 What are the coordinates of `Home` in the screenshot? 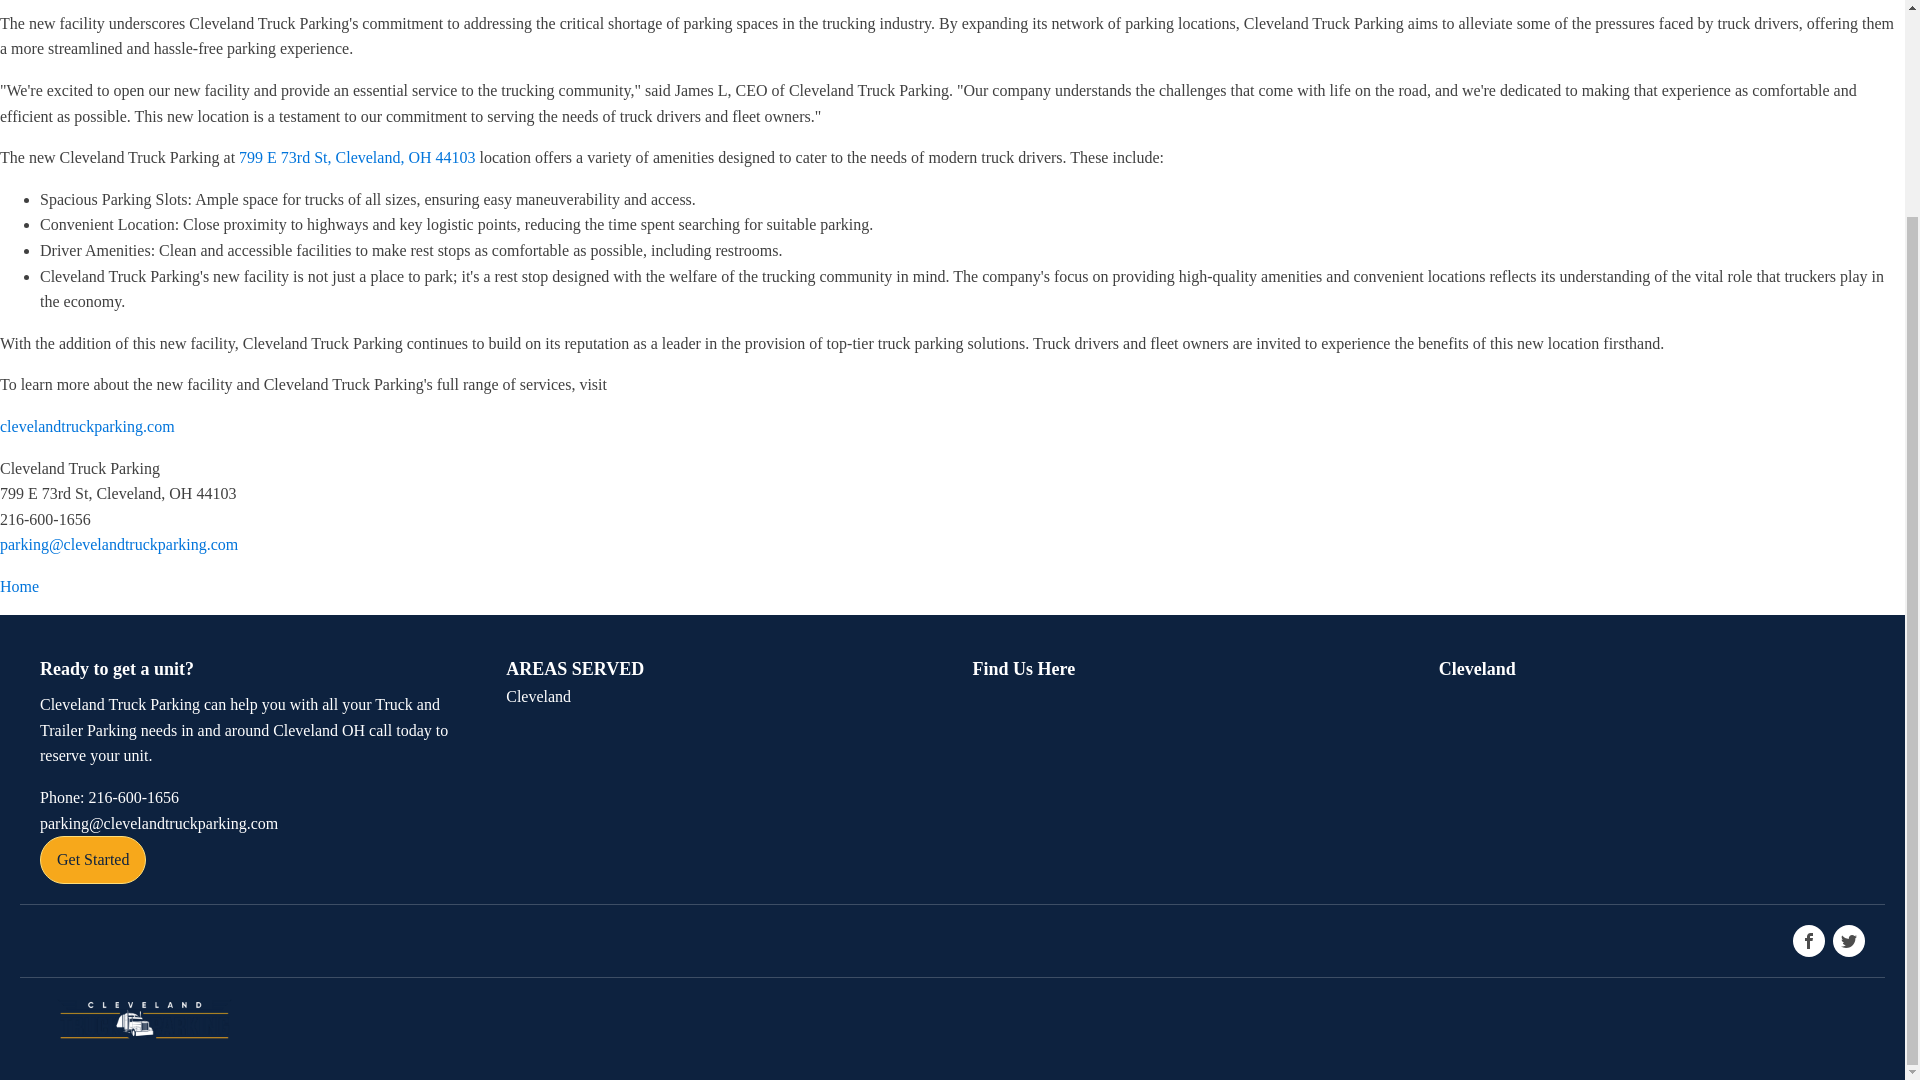 It's located at (19, 586).